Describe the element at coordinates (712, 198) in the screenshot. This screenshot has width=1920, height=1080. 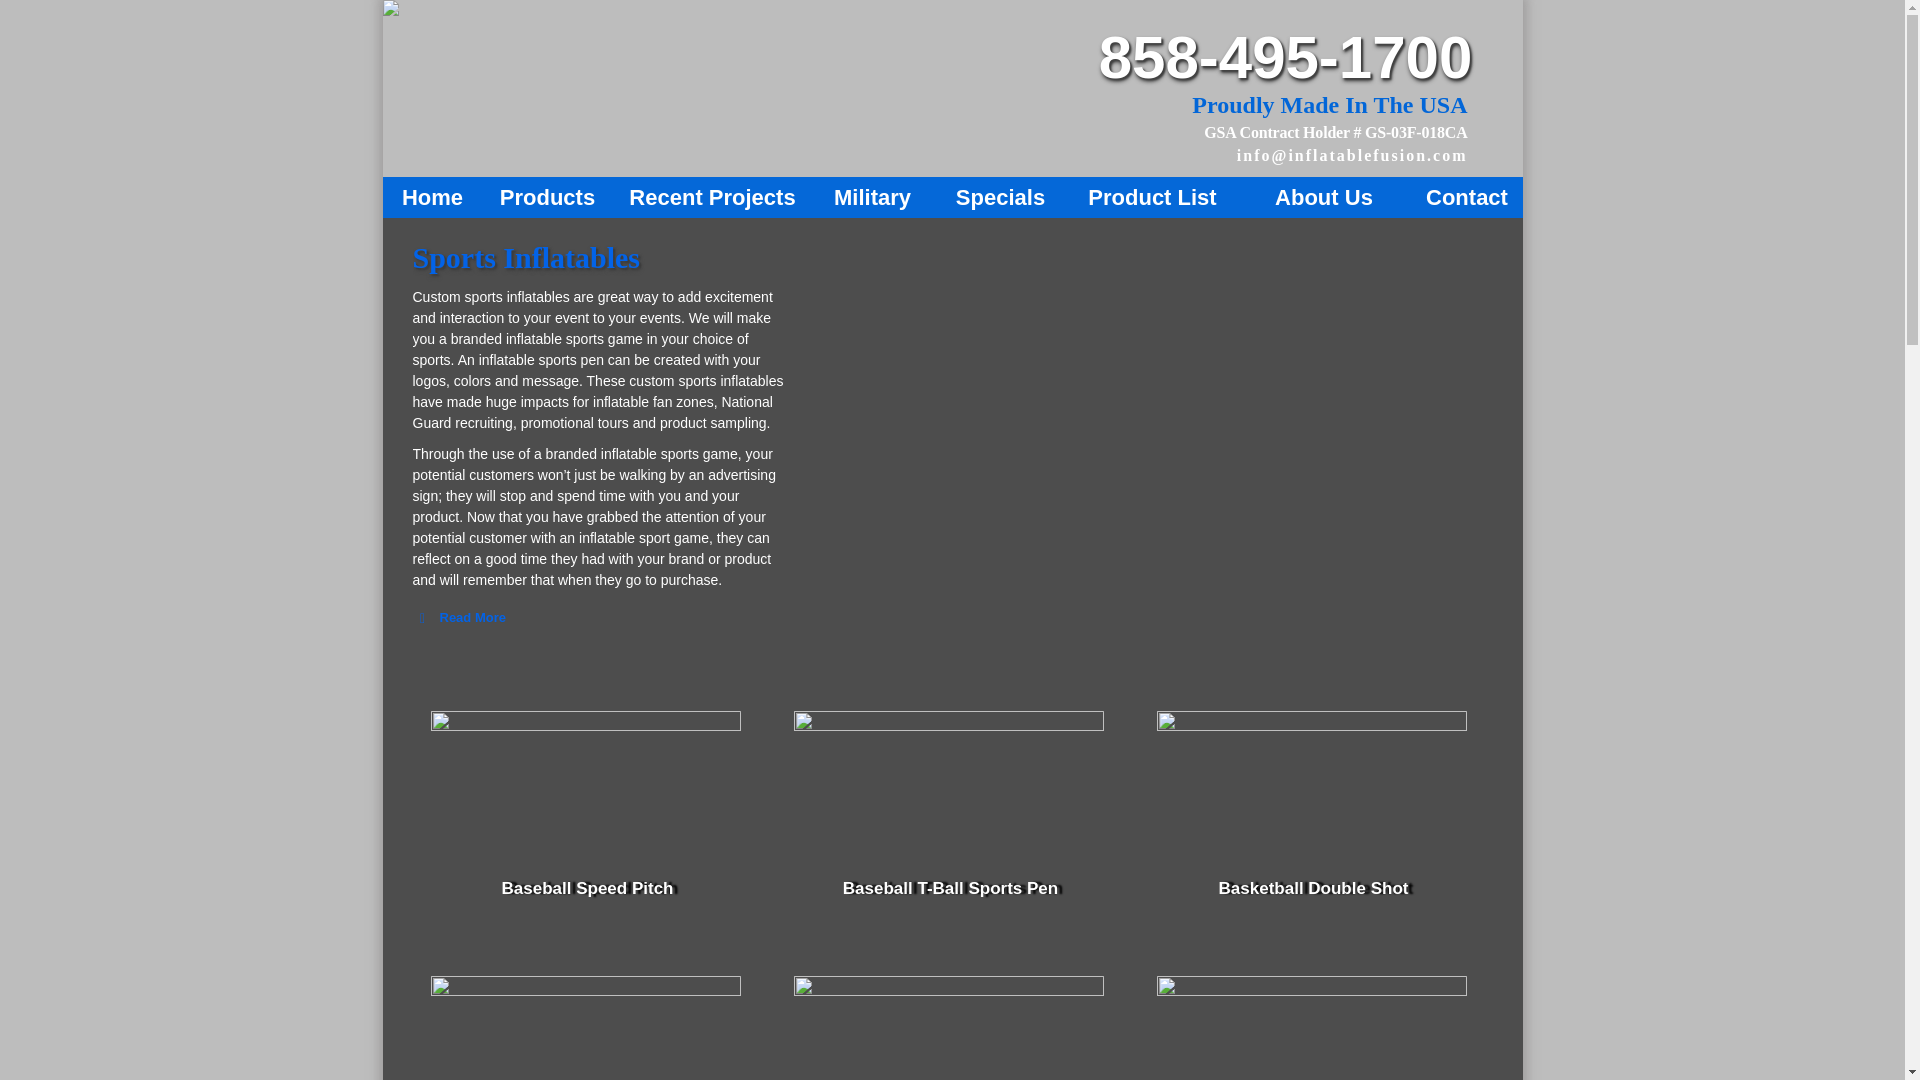
I see `Recent Projects` at that location.